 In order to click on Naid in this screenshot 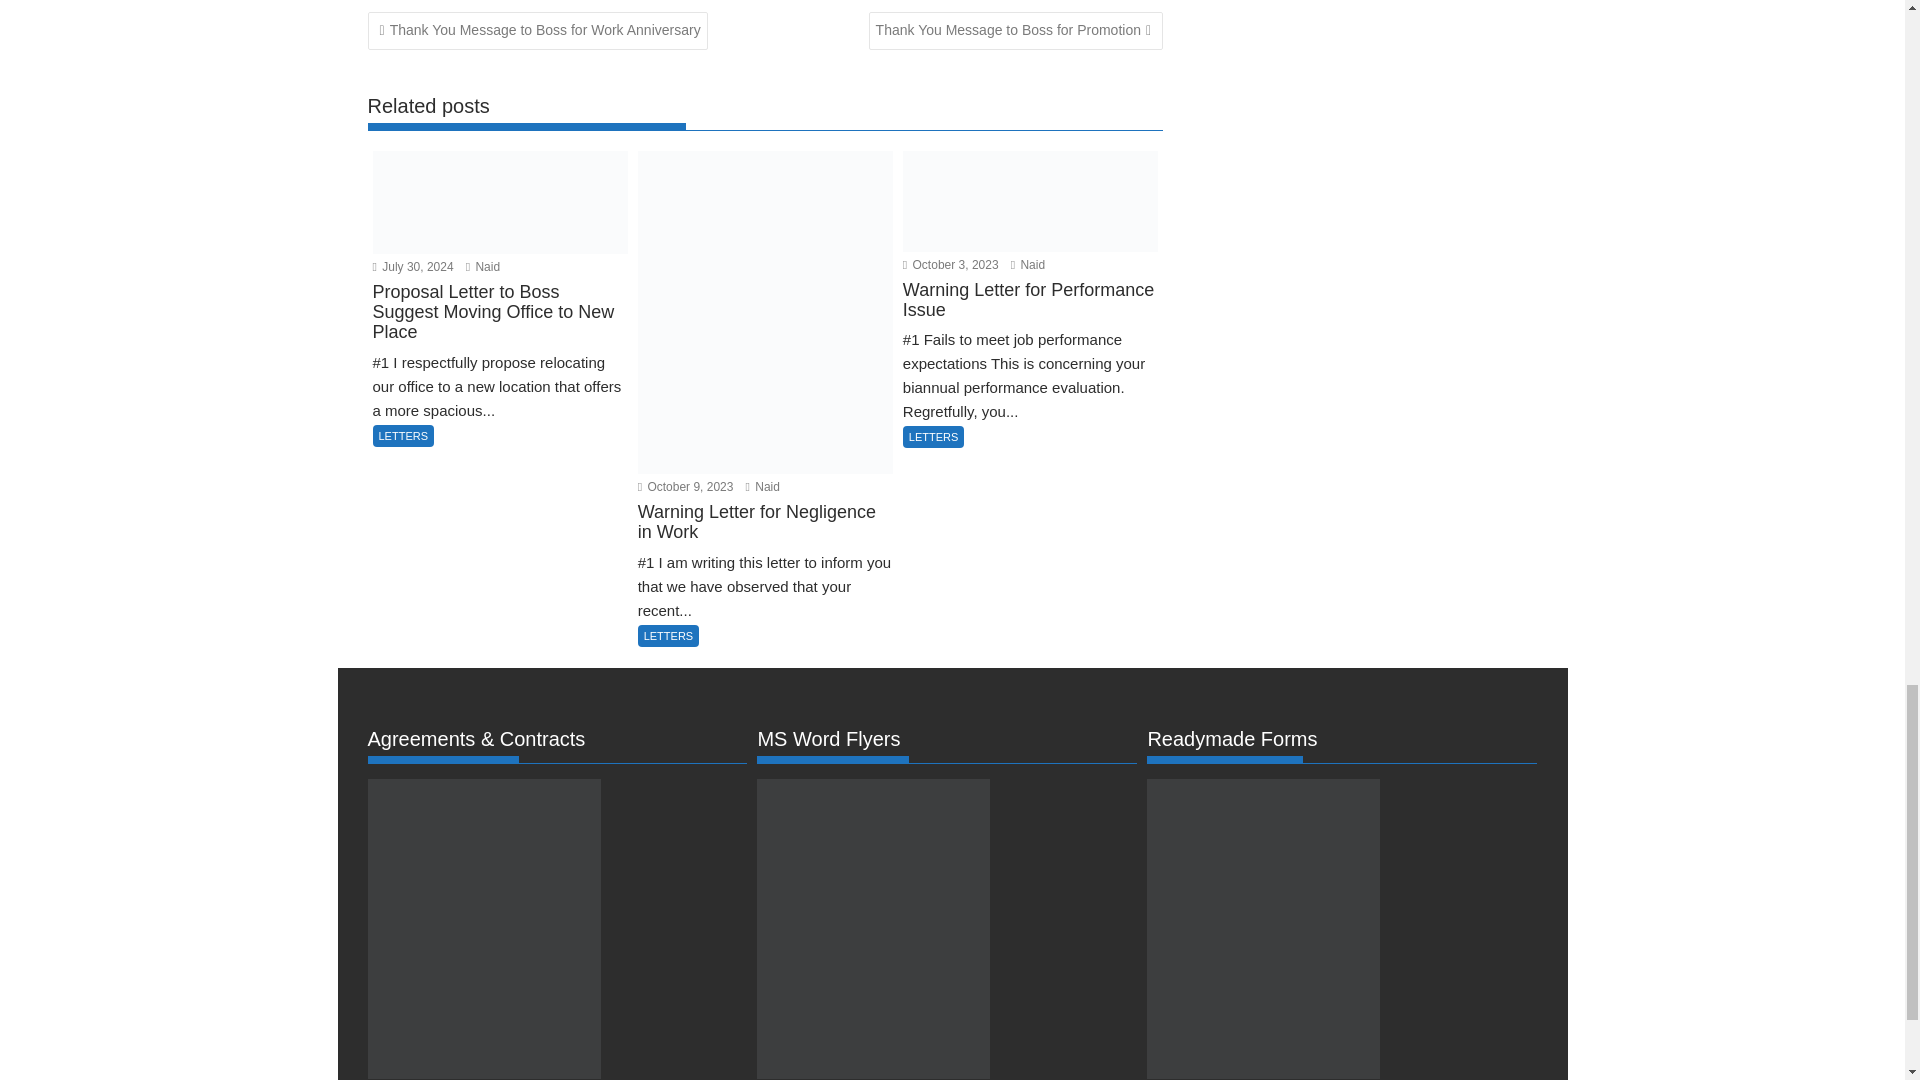, I will do `click(762, 486)`.